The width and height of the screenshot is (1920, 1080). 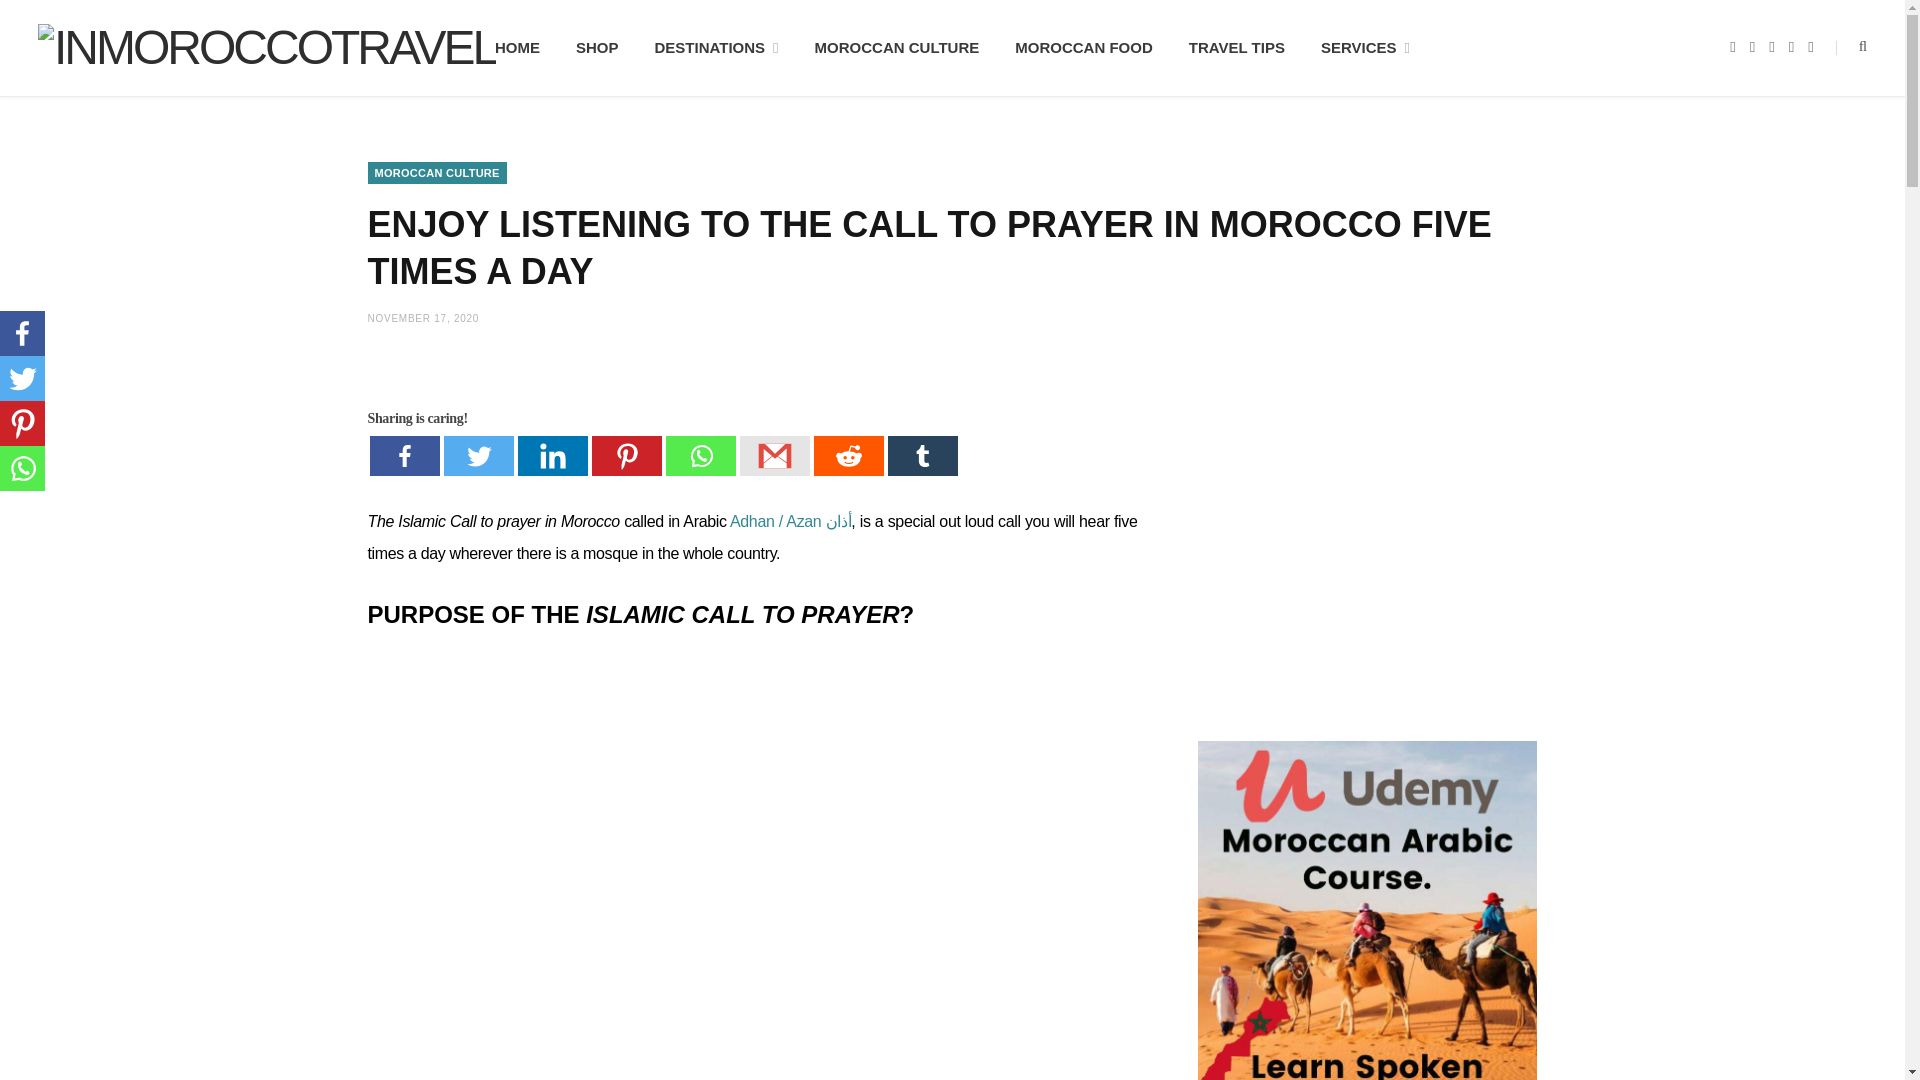 What do you see at coordinates (1366, 48) in the screenshot?
I see `SERVICES` at bounding box center [1366, 48].